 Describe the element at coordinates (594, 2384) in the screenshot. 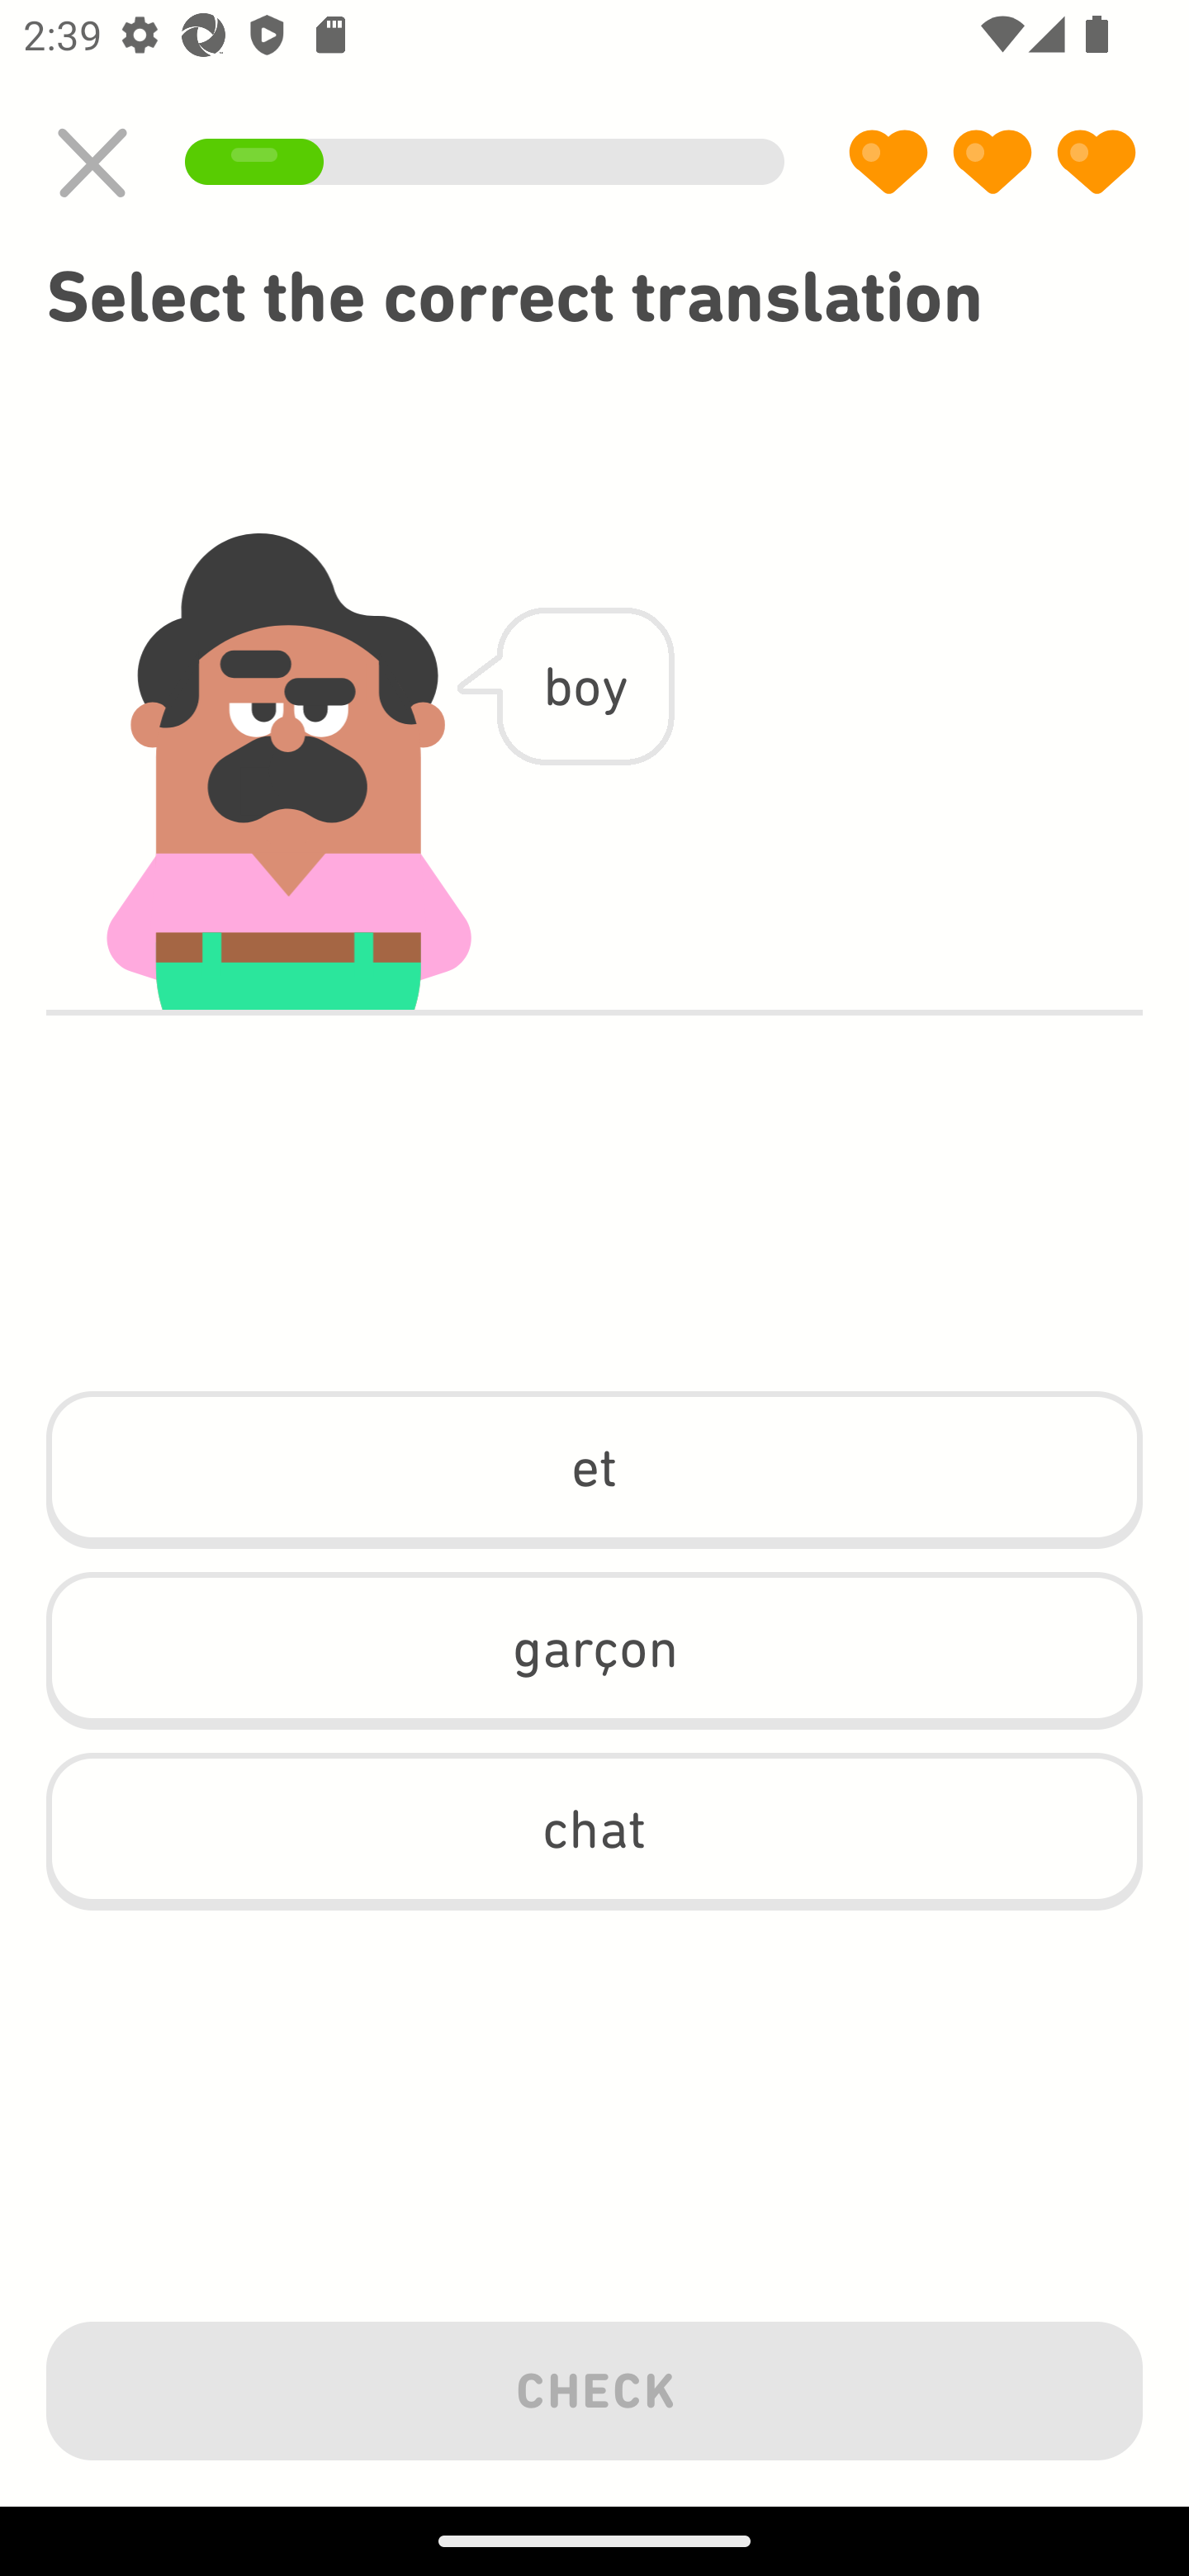

I see `CHECK` at that location.